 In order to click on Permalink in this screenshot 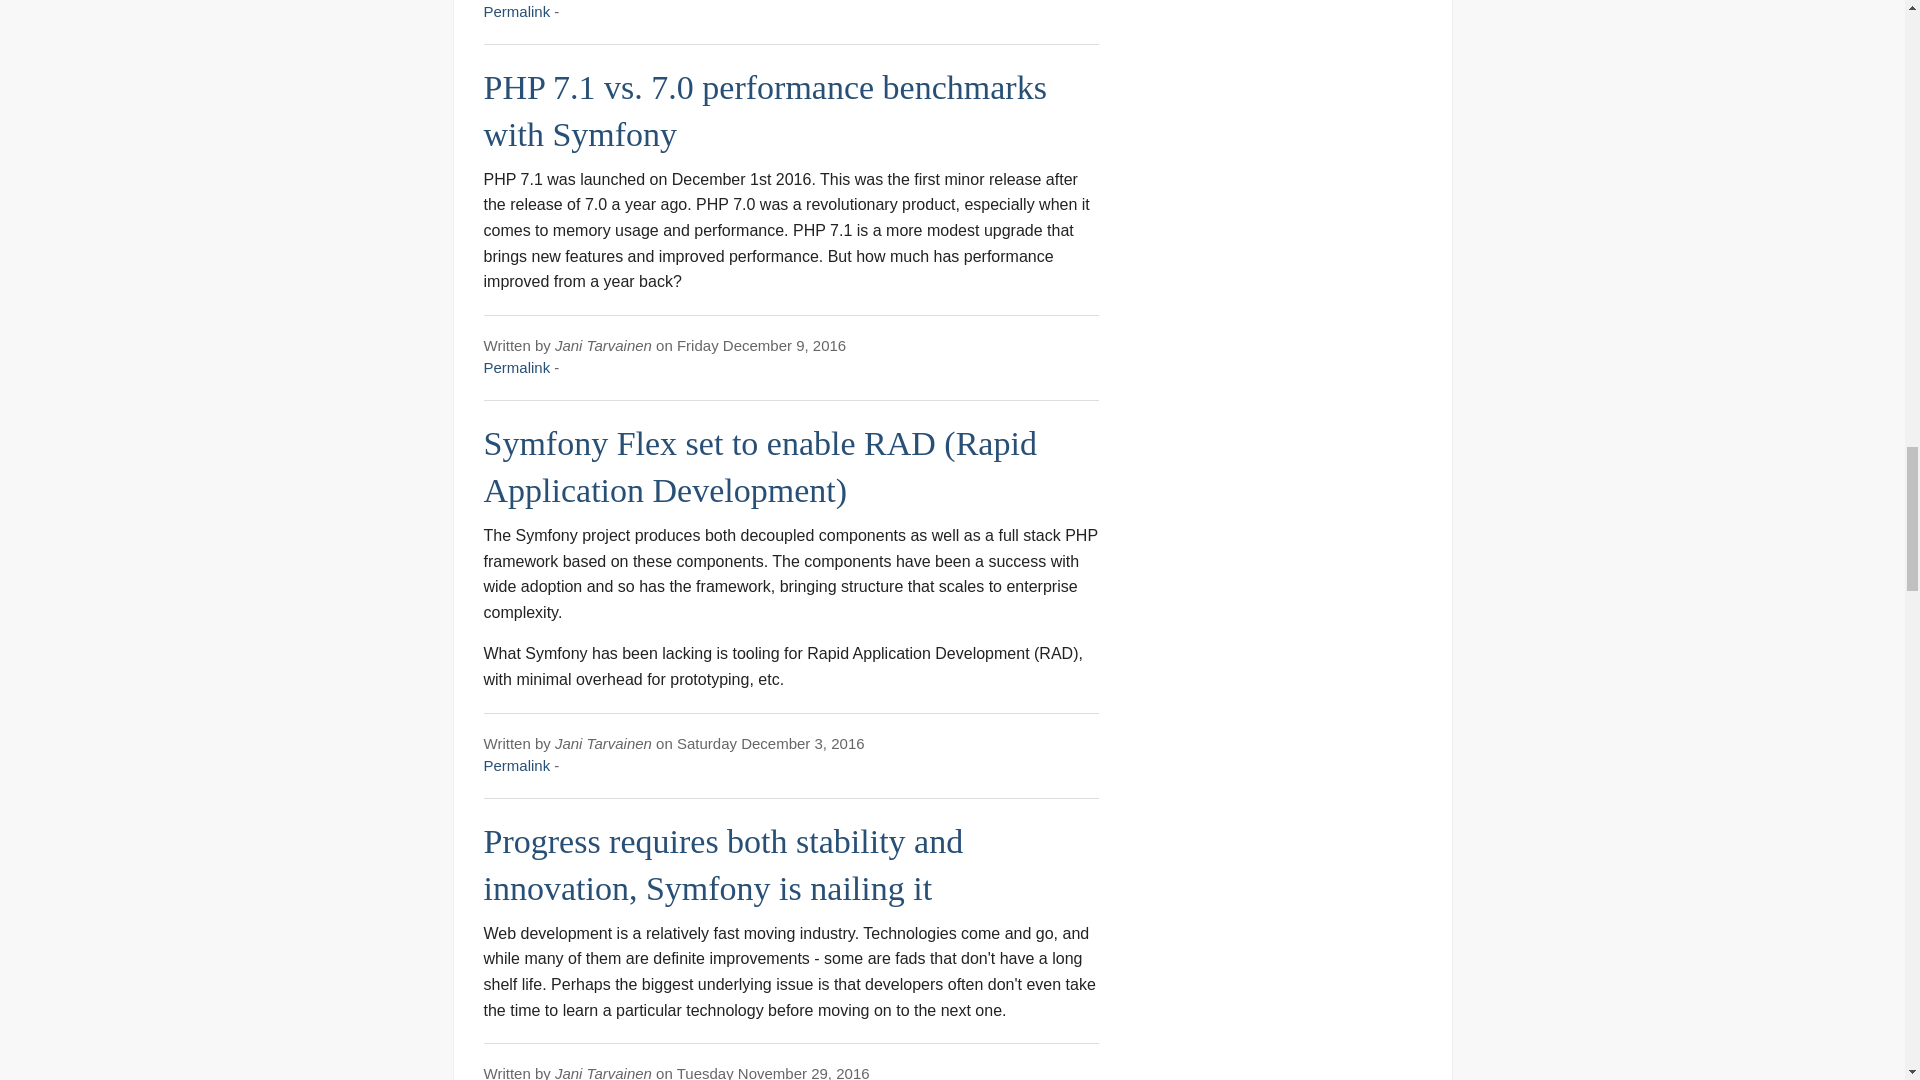, I will do `click(517, 766)`.